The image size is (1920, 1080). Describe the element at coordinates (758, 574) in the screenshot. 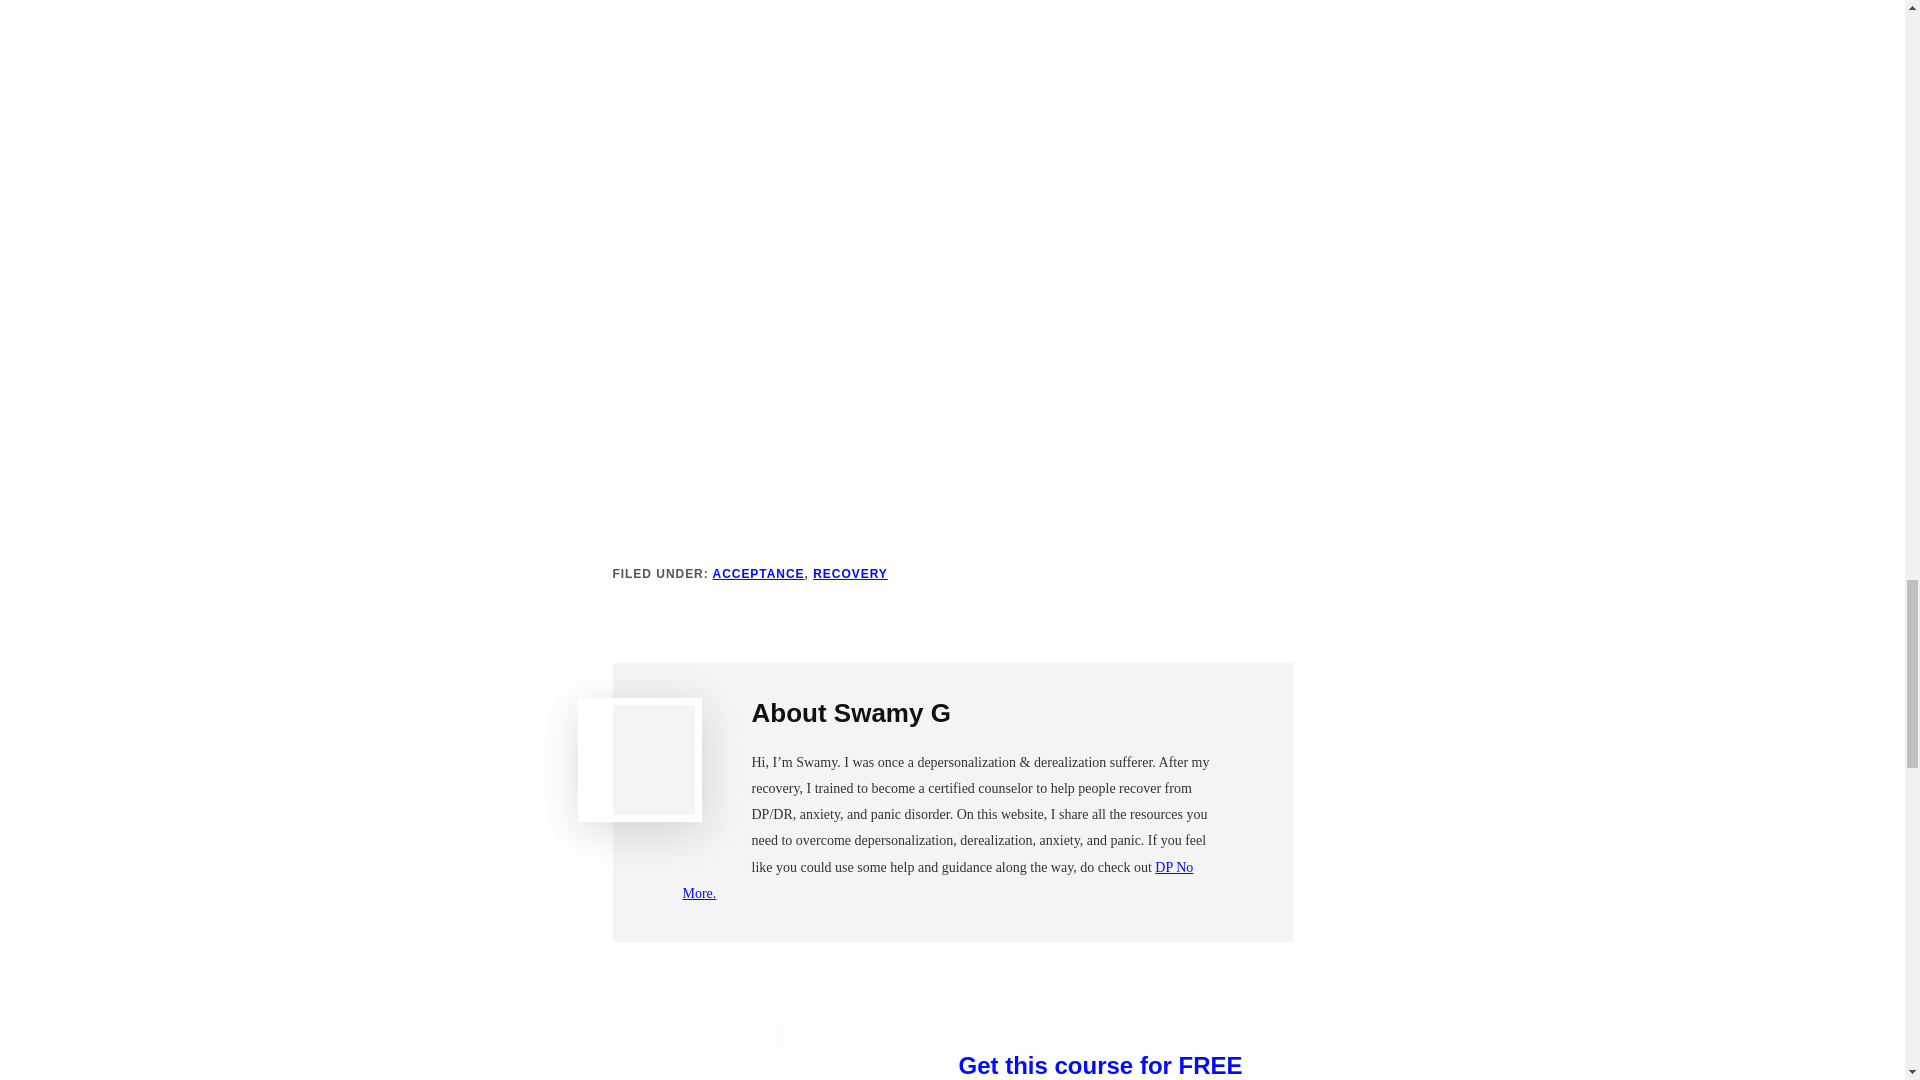

I see `ACCEPTANCE` at that location.